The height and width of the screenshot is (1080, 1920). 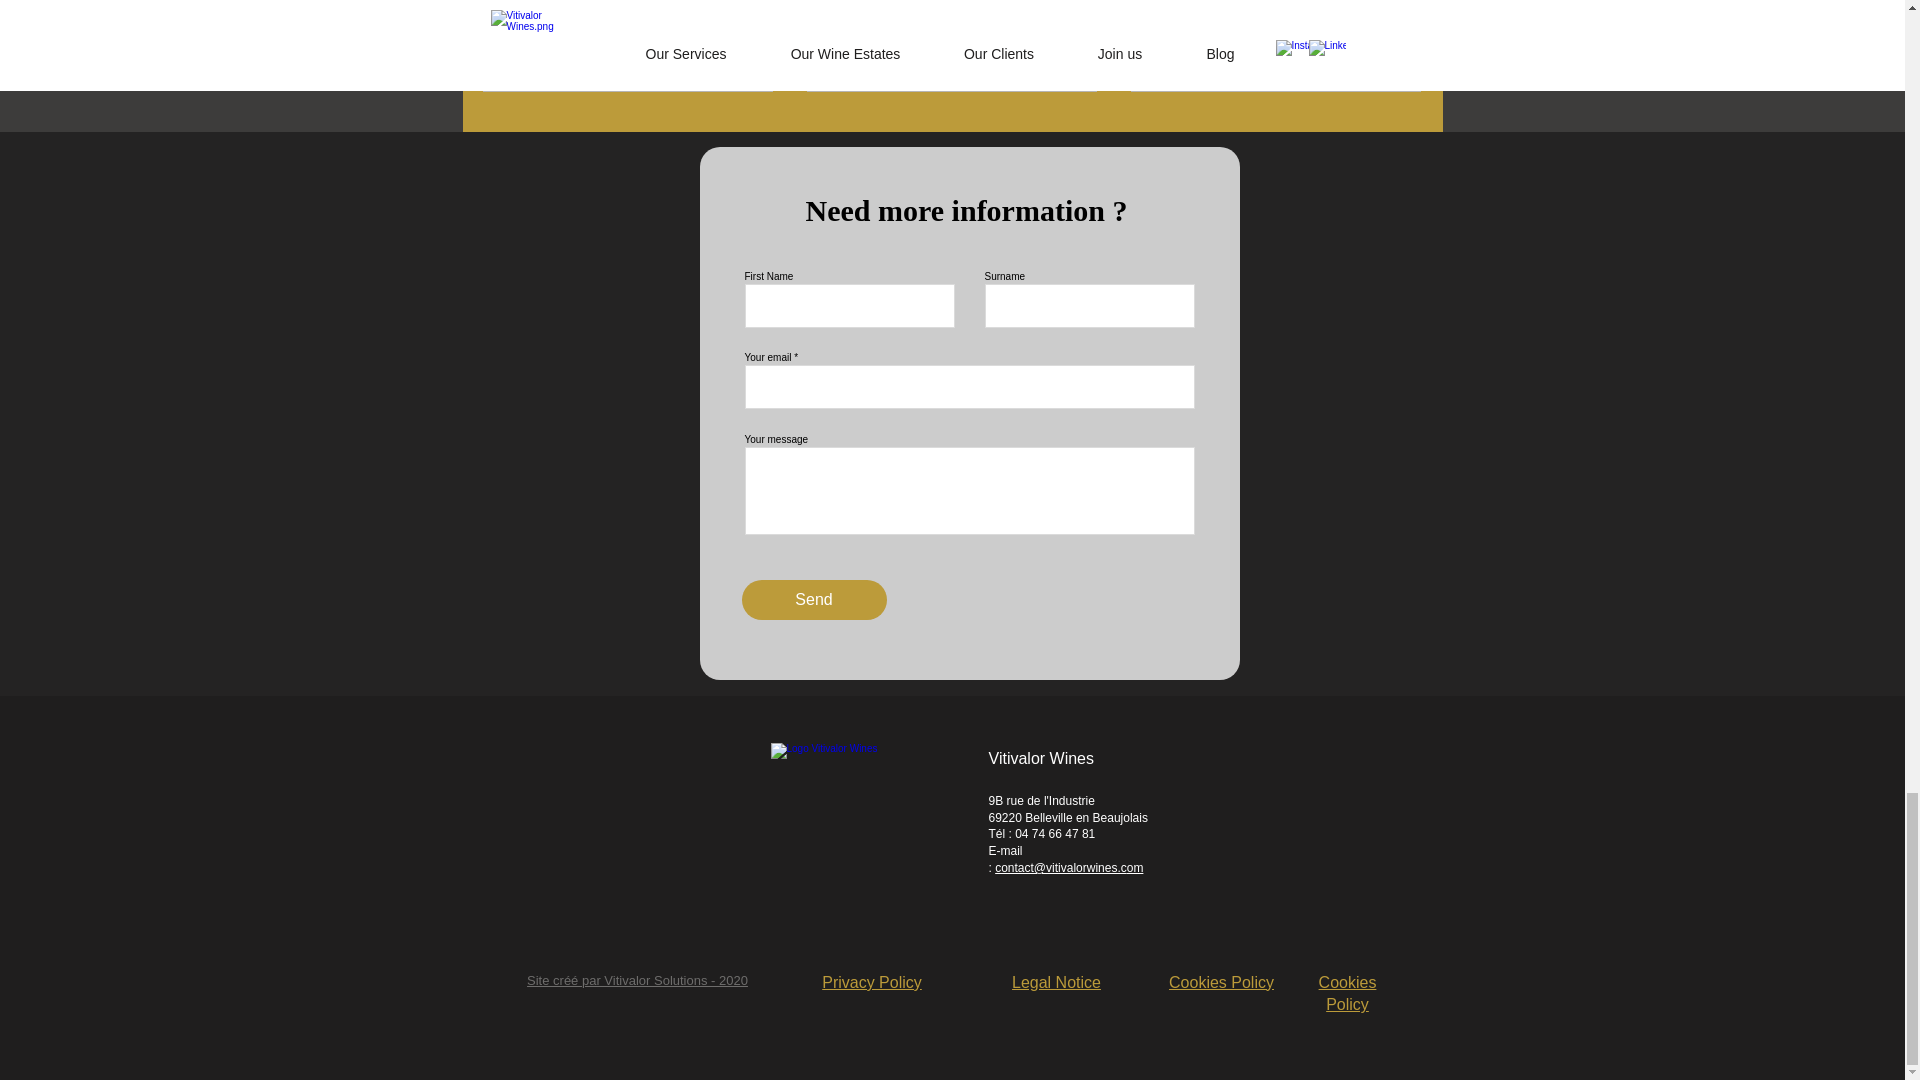 What do you see at coordinates (856, 800) in the screenshot?
I see `Logo Vitivalor Wines` at bounding box center [856, 800].